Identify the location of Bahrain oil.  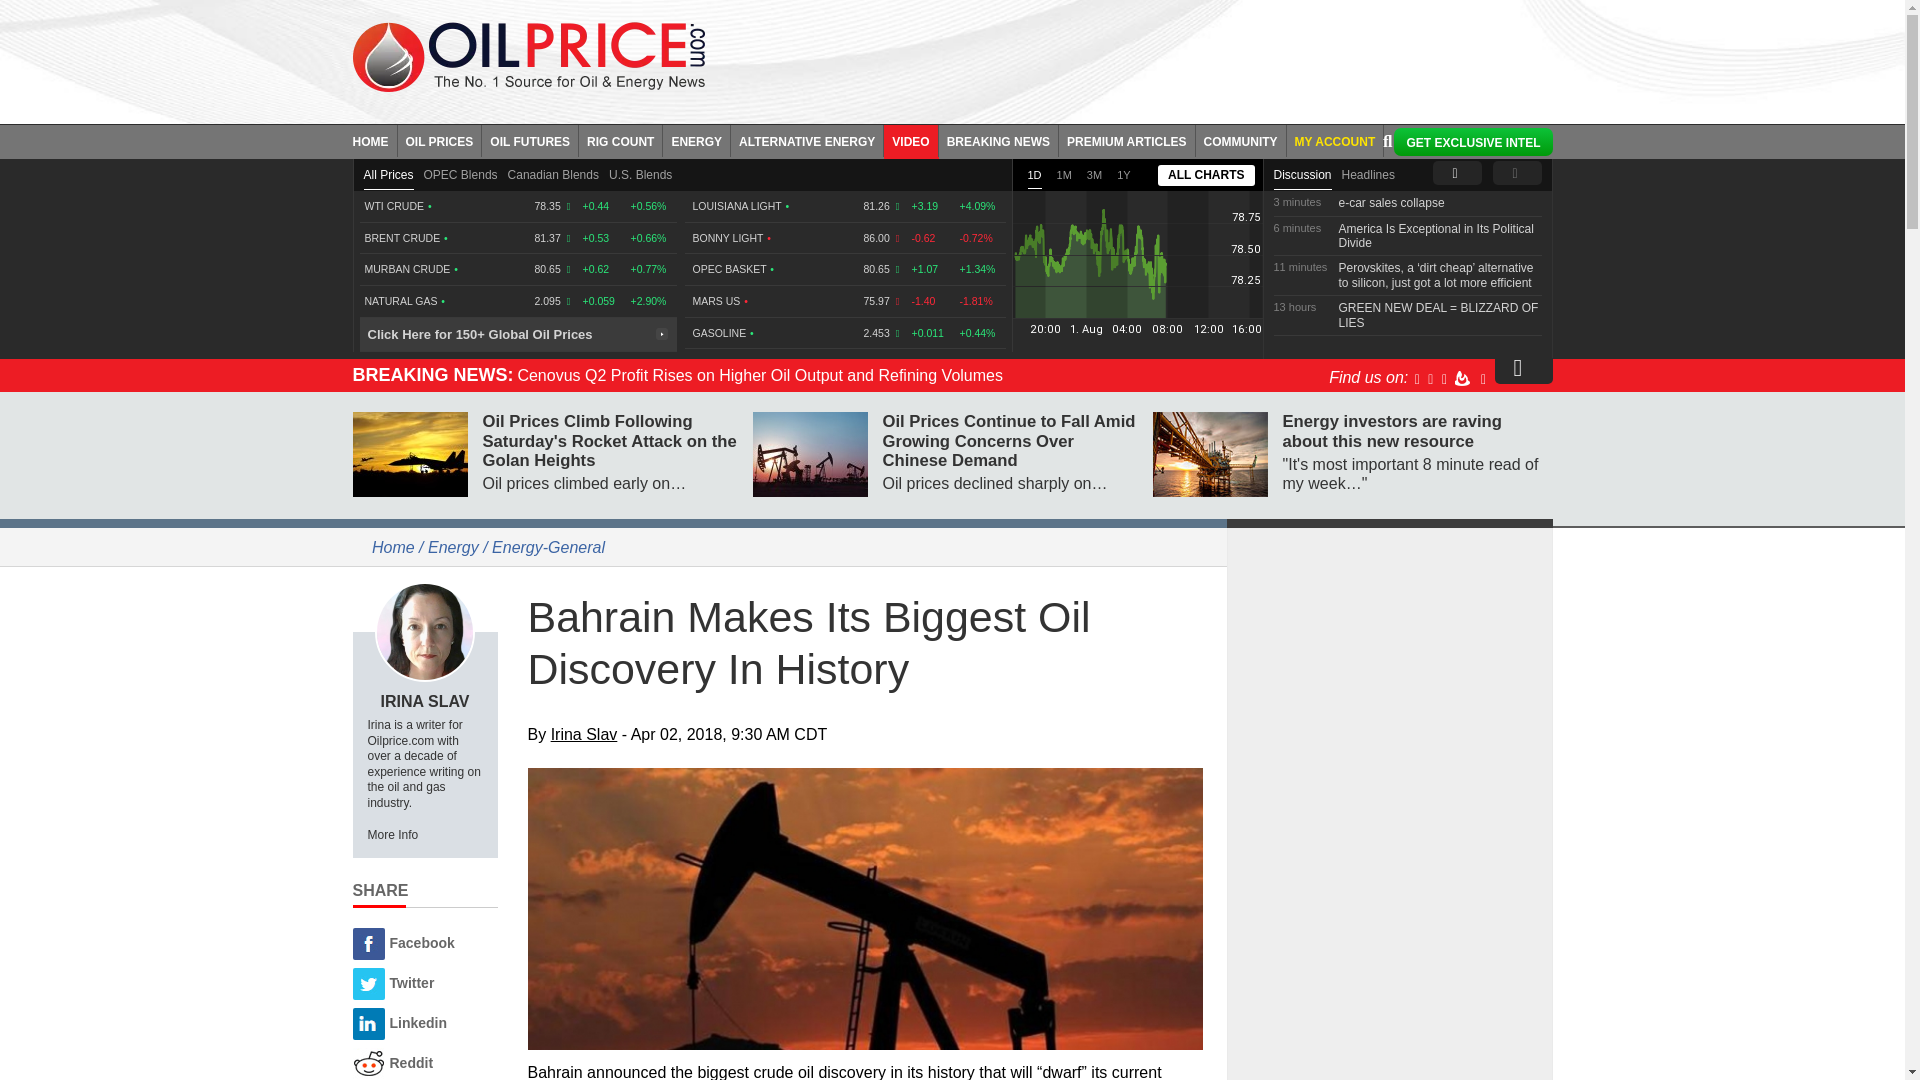
(866, 908).